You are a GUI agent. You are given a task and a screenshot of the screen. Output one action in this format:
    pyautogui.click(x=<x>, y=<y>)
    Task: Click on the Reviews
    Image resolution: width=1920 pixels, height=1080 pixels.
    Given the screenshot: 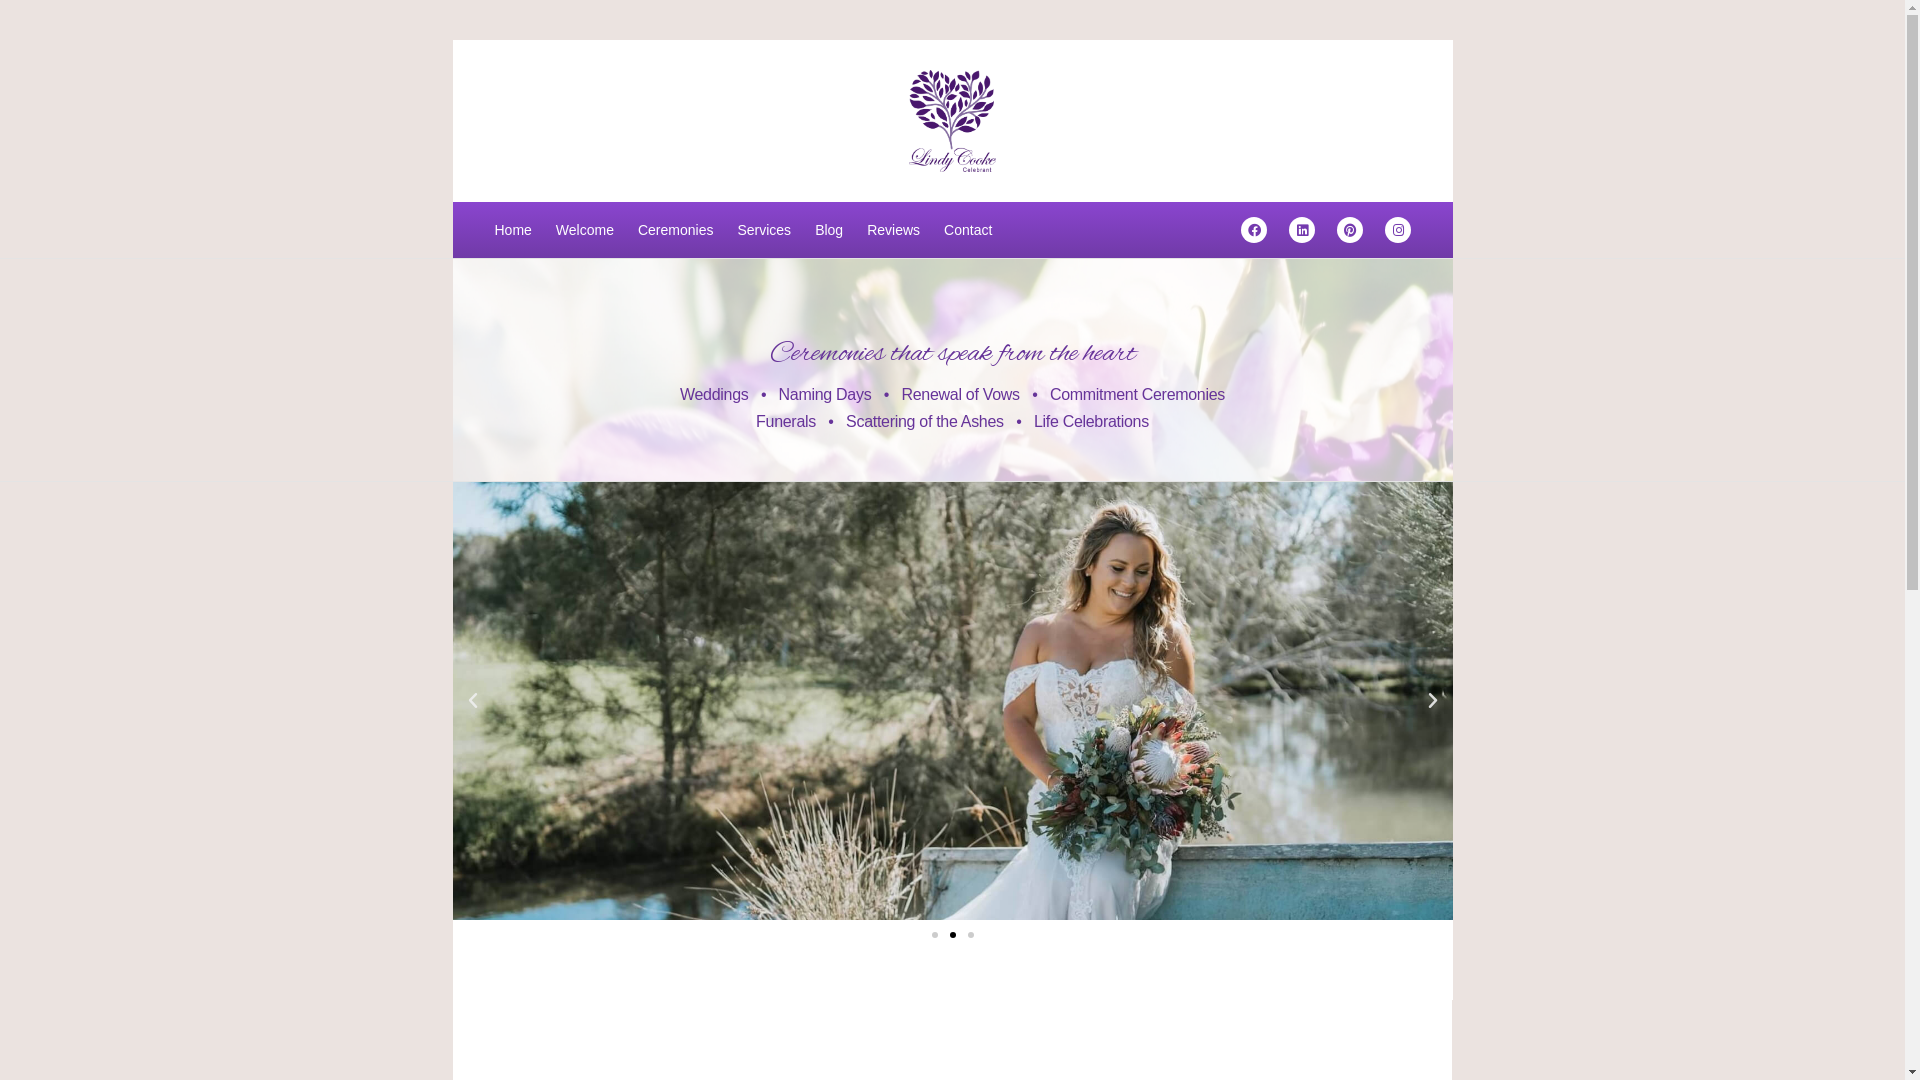 What is the action you would take?
    pyautogui.click(x=894, y=230)
    